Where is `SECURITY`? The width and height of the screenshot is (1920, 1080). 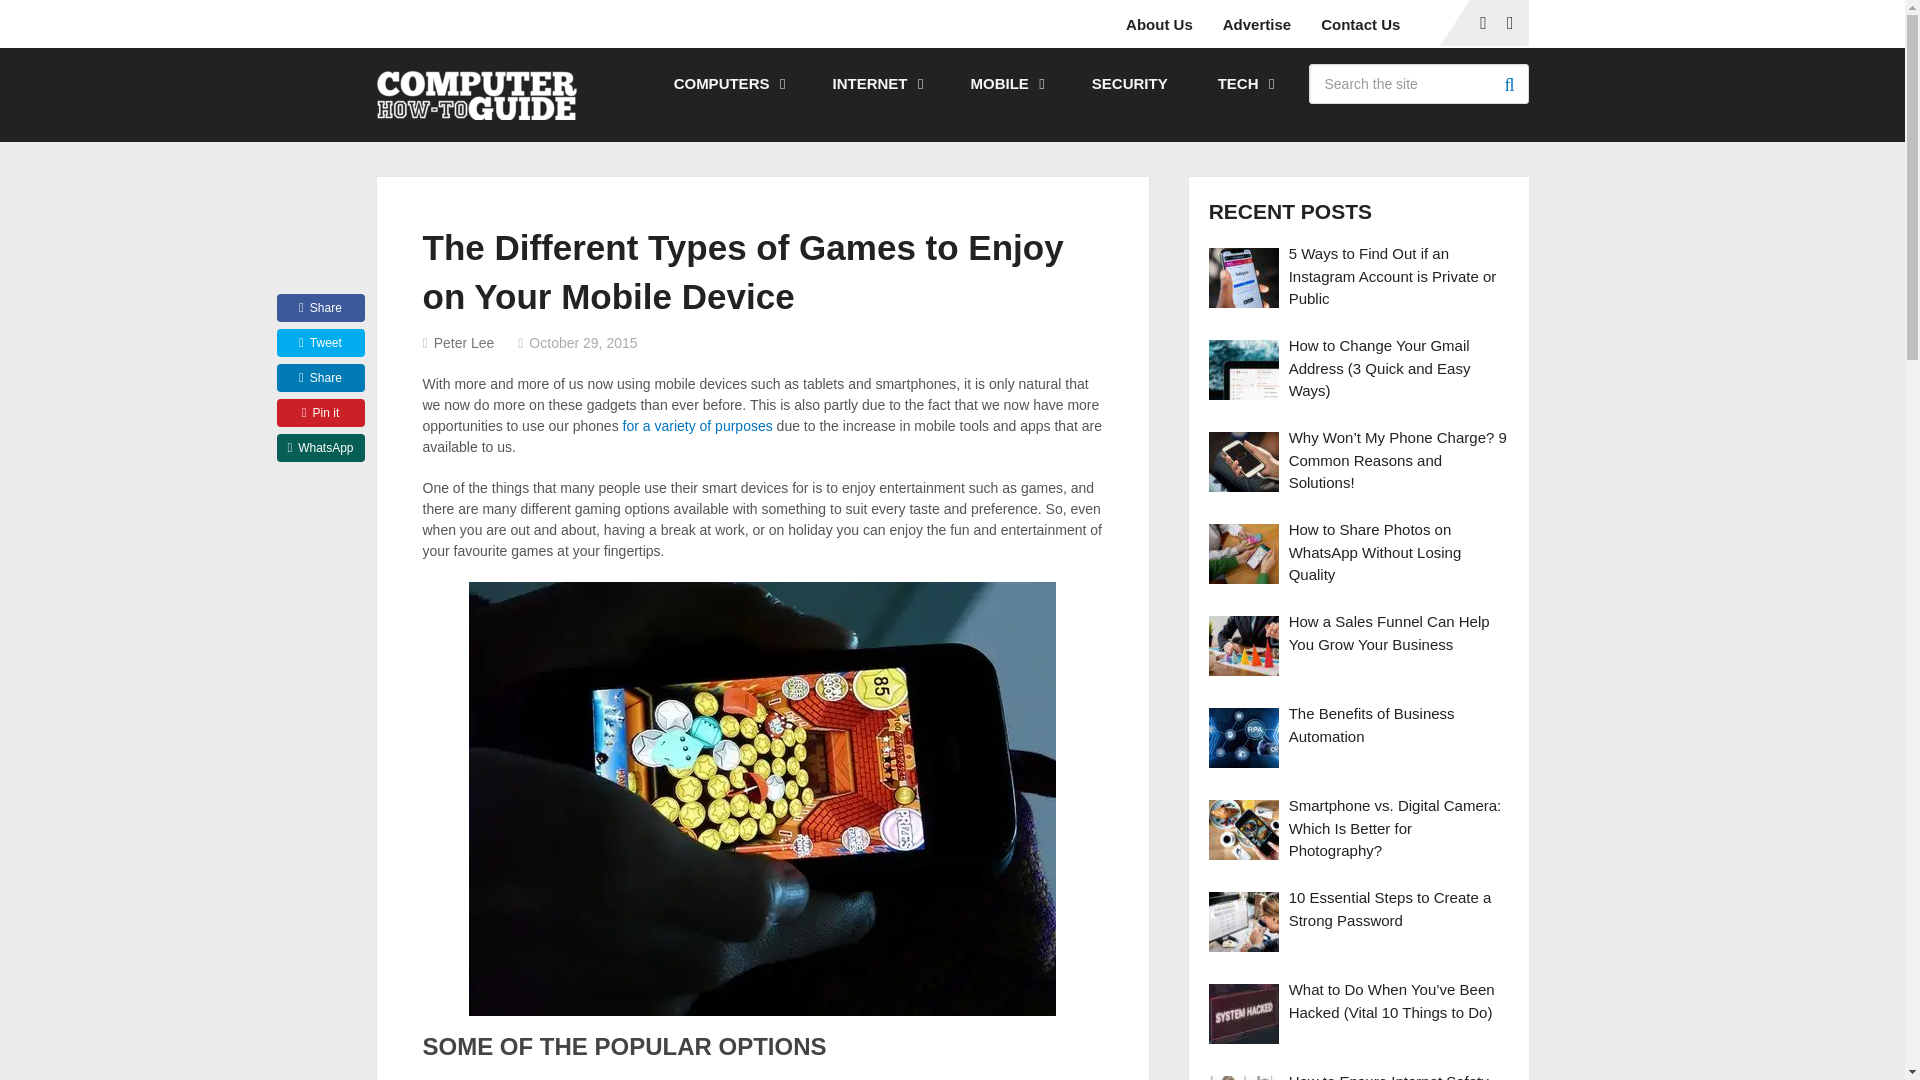
SECURITY is located at coordinates (1130, 83).